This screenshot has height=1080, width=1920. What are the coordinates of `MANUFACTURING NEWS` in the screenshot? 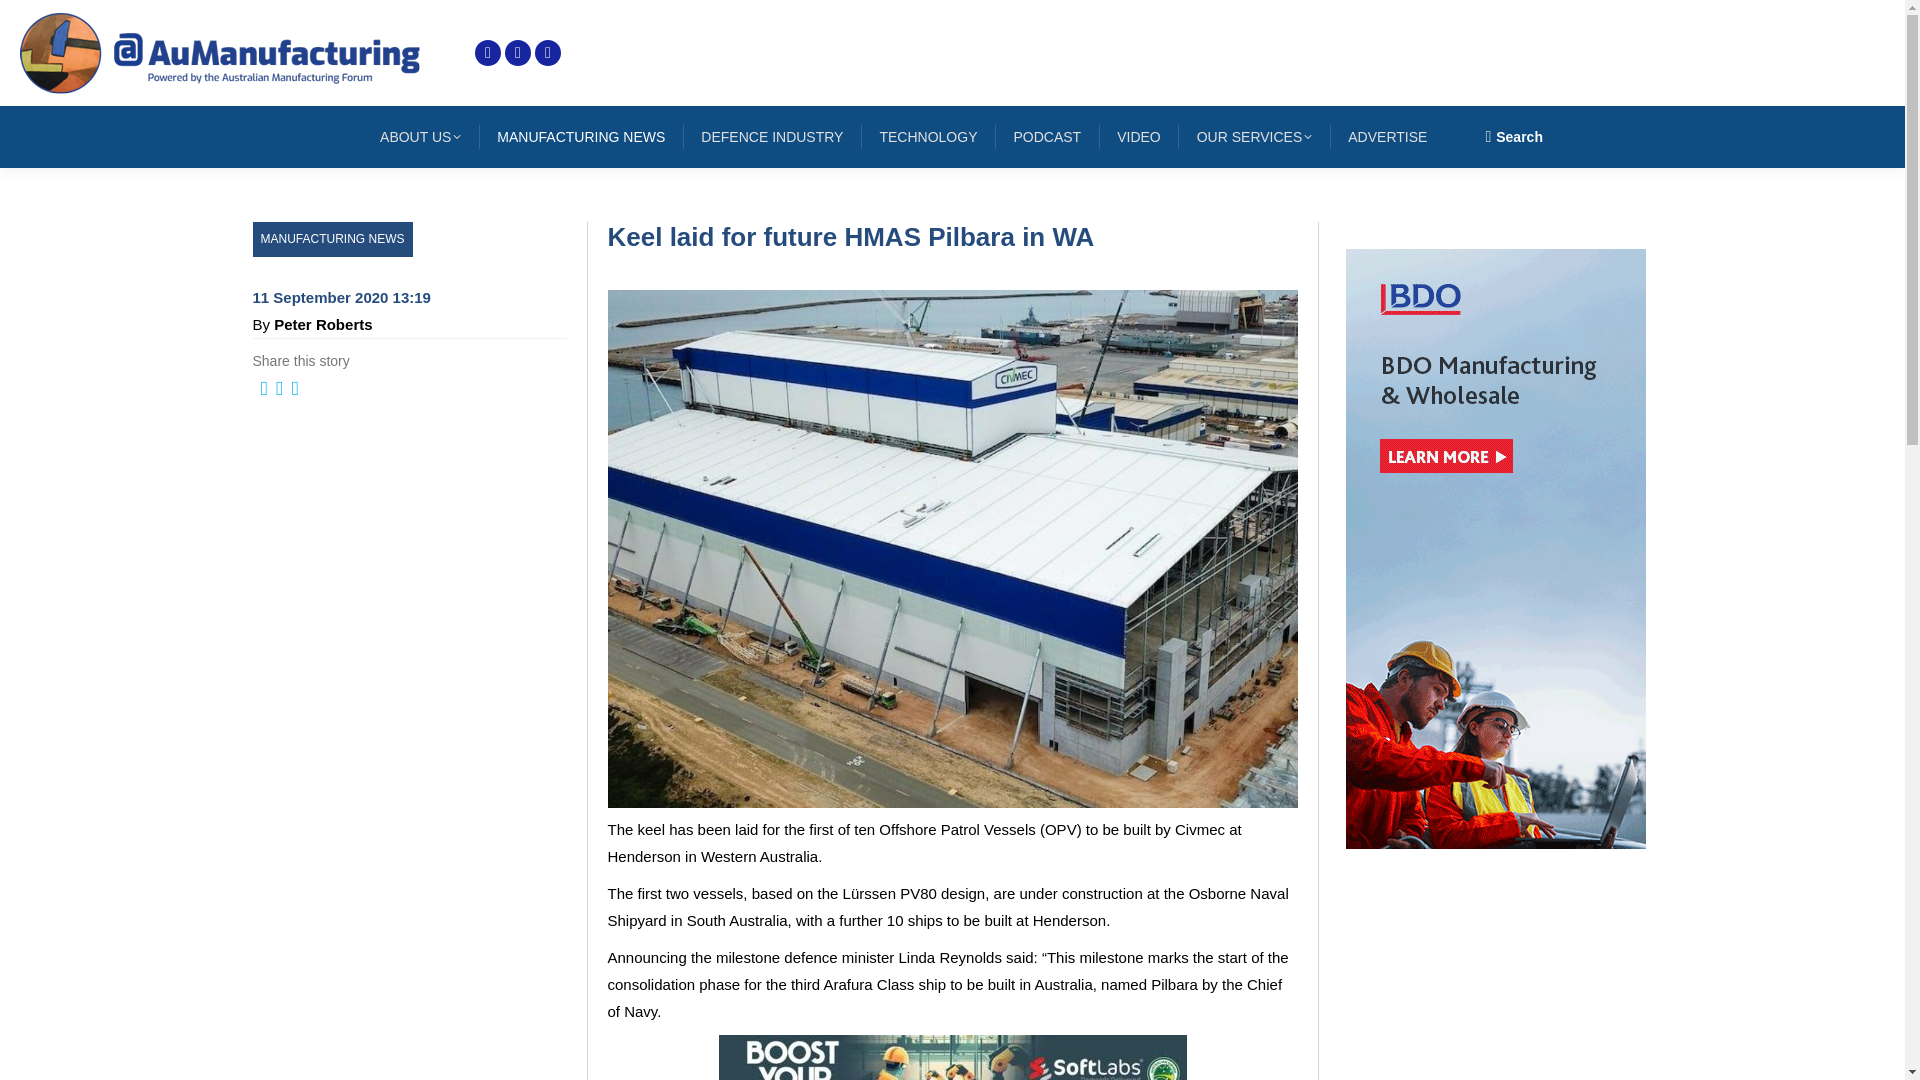 It's located at (580, 137).